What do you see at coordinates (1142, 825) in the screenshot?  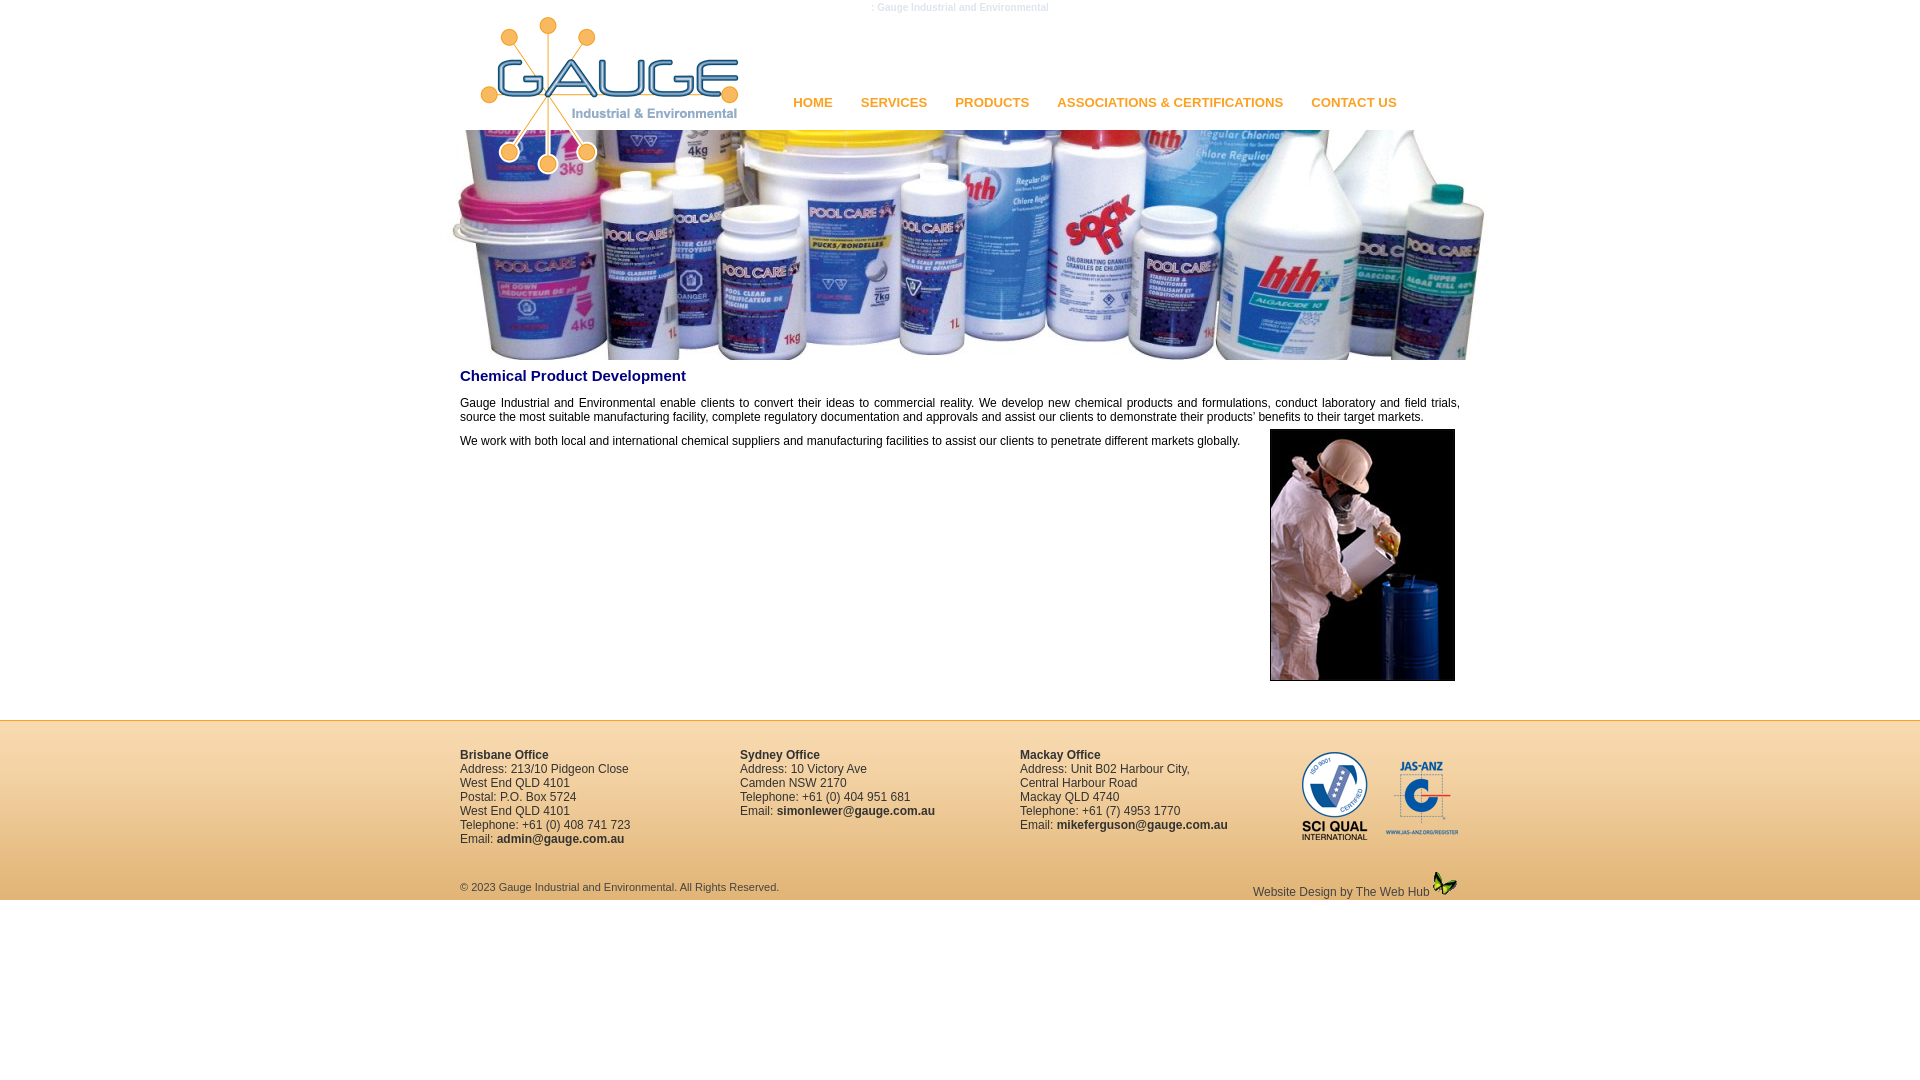 I see `mikeferguson@gauge.com.au` at bounding box center [1142, 825].